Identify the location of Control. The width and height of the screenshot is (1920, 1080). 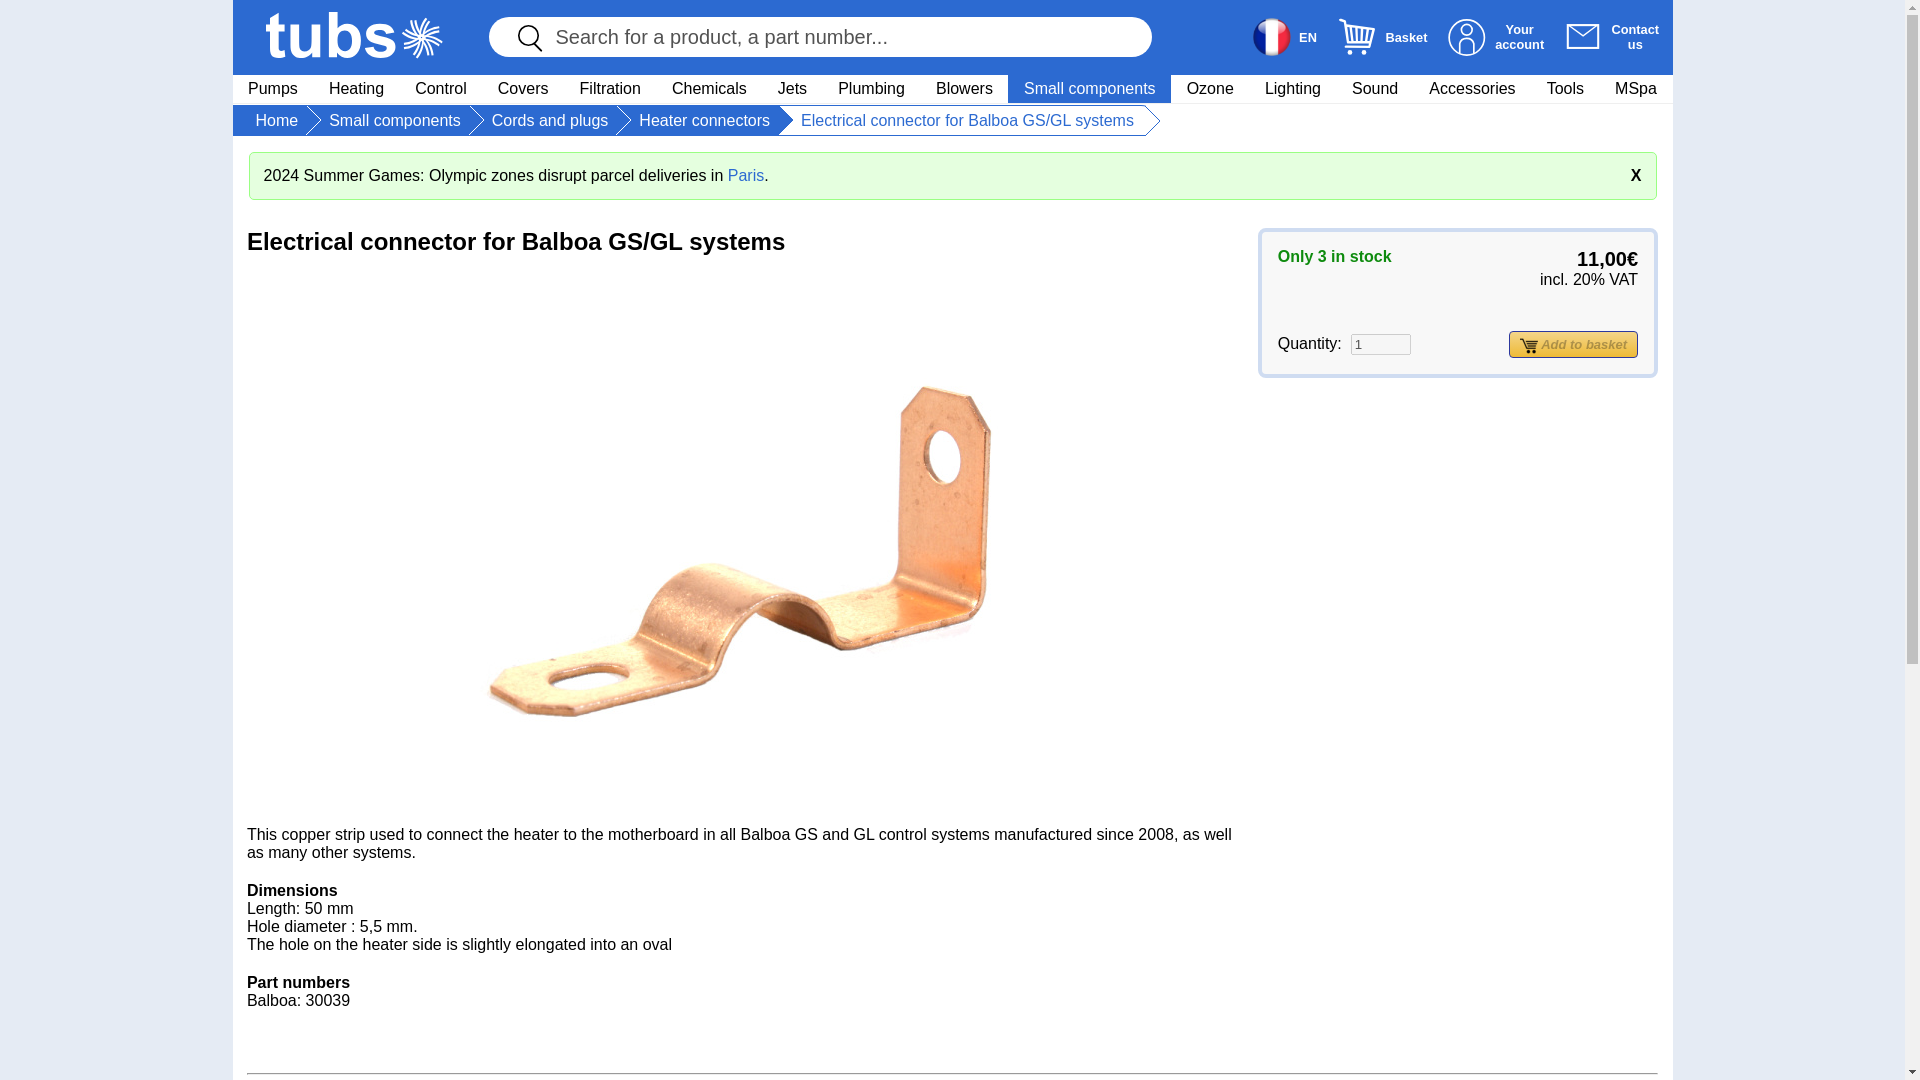
(441, 88).